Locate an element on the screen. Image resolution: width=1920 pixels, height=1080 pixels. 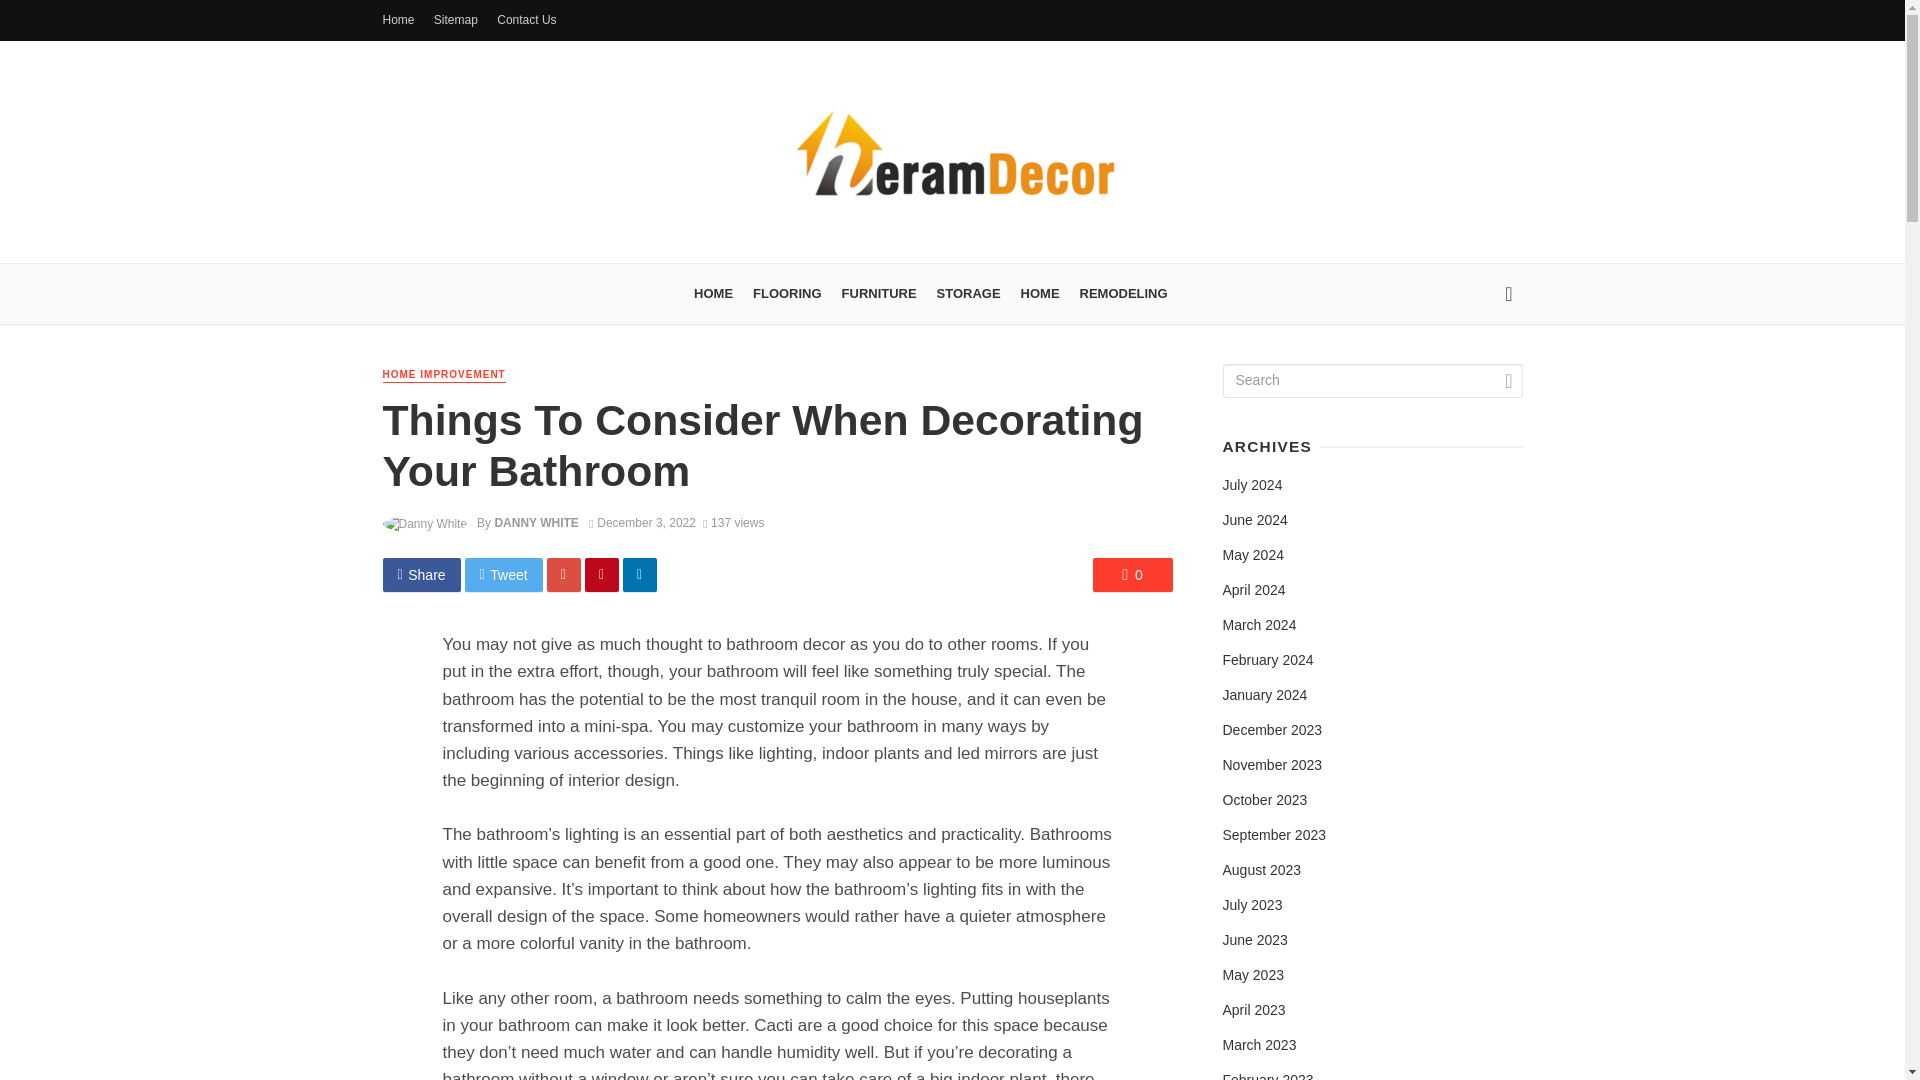
HOME IMPROVEMENT is located at coordinates (443, 376).